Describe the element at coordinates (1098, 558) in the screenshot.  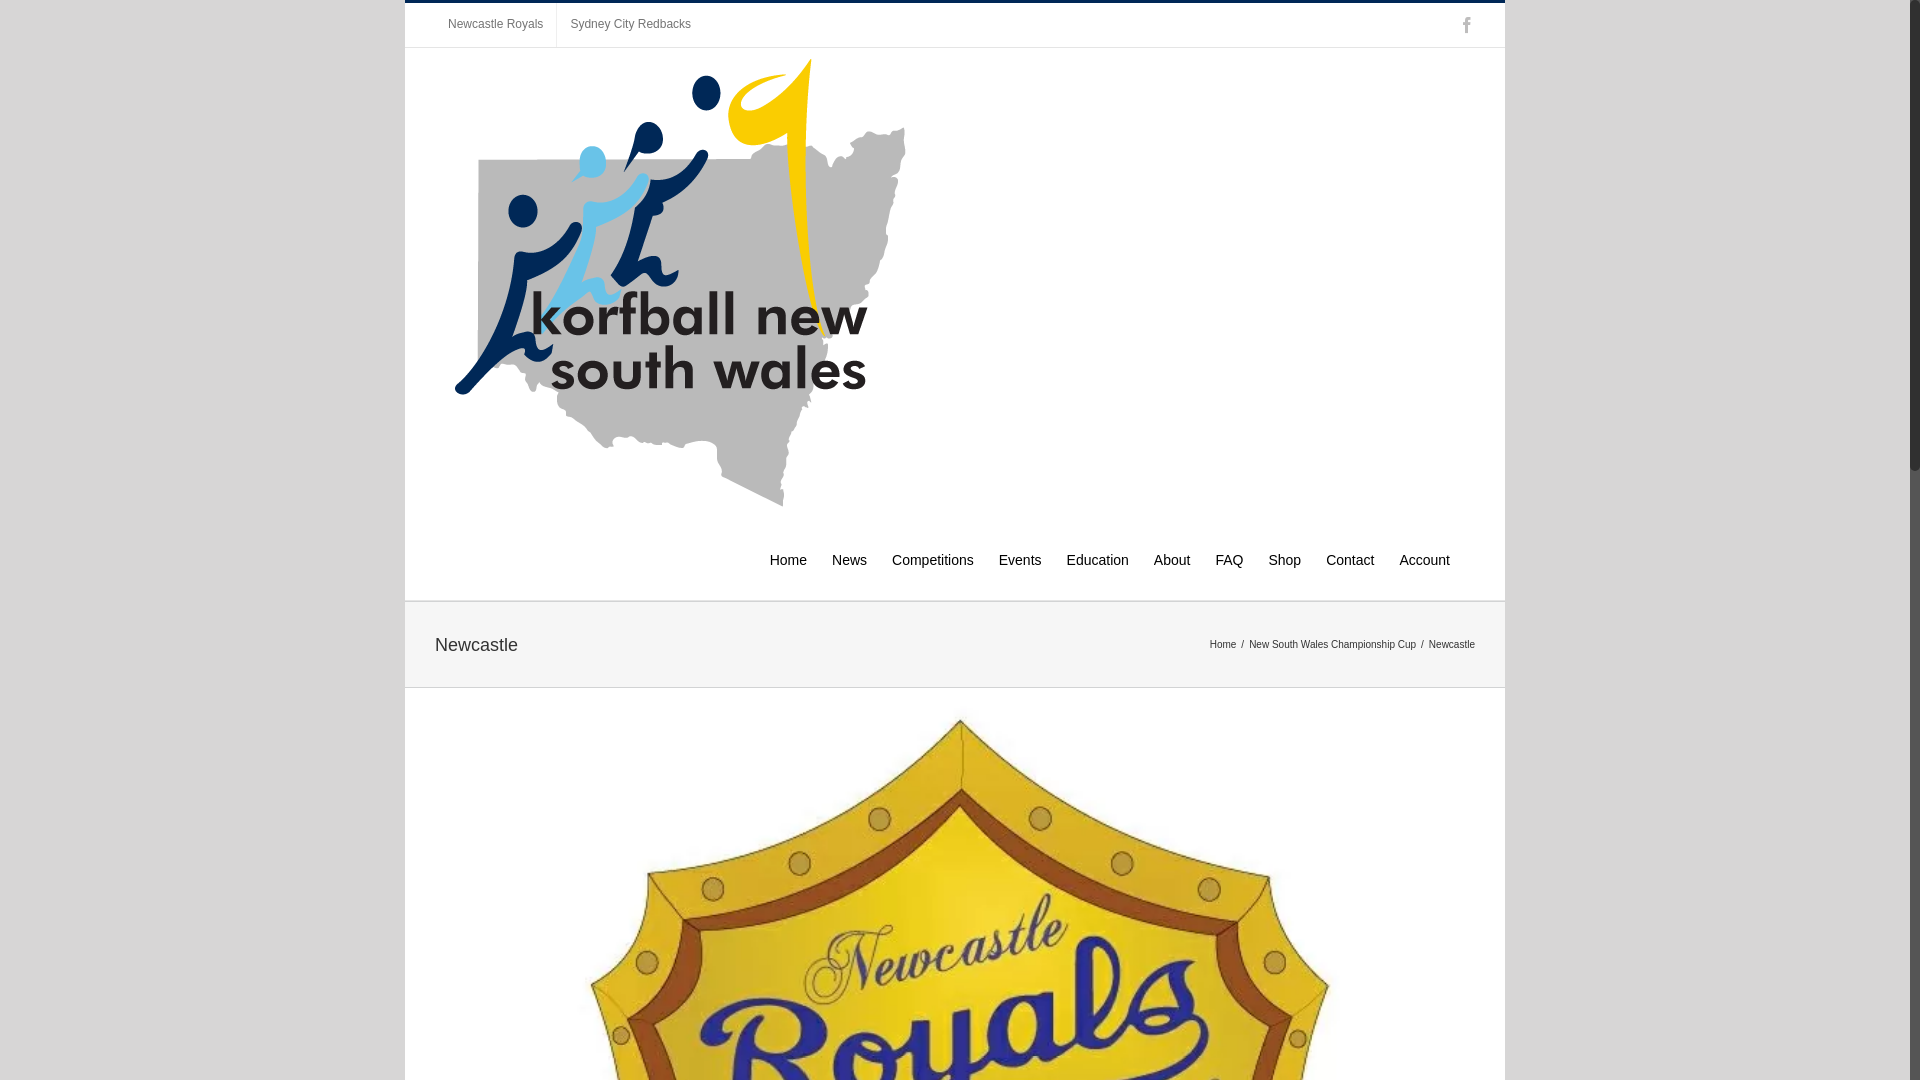
I see `Education` at that location.